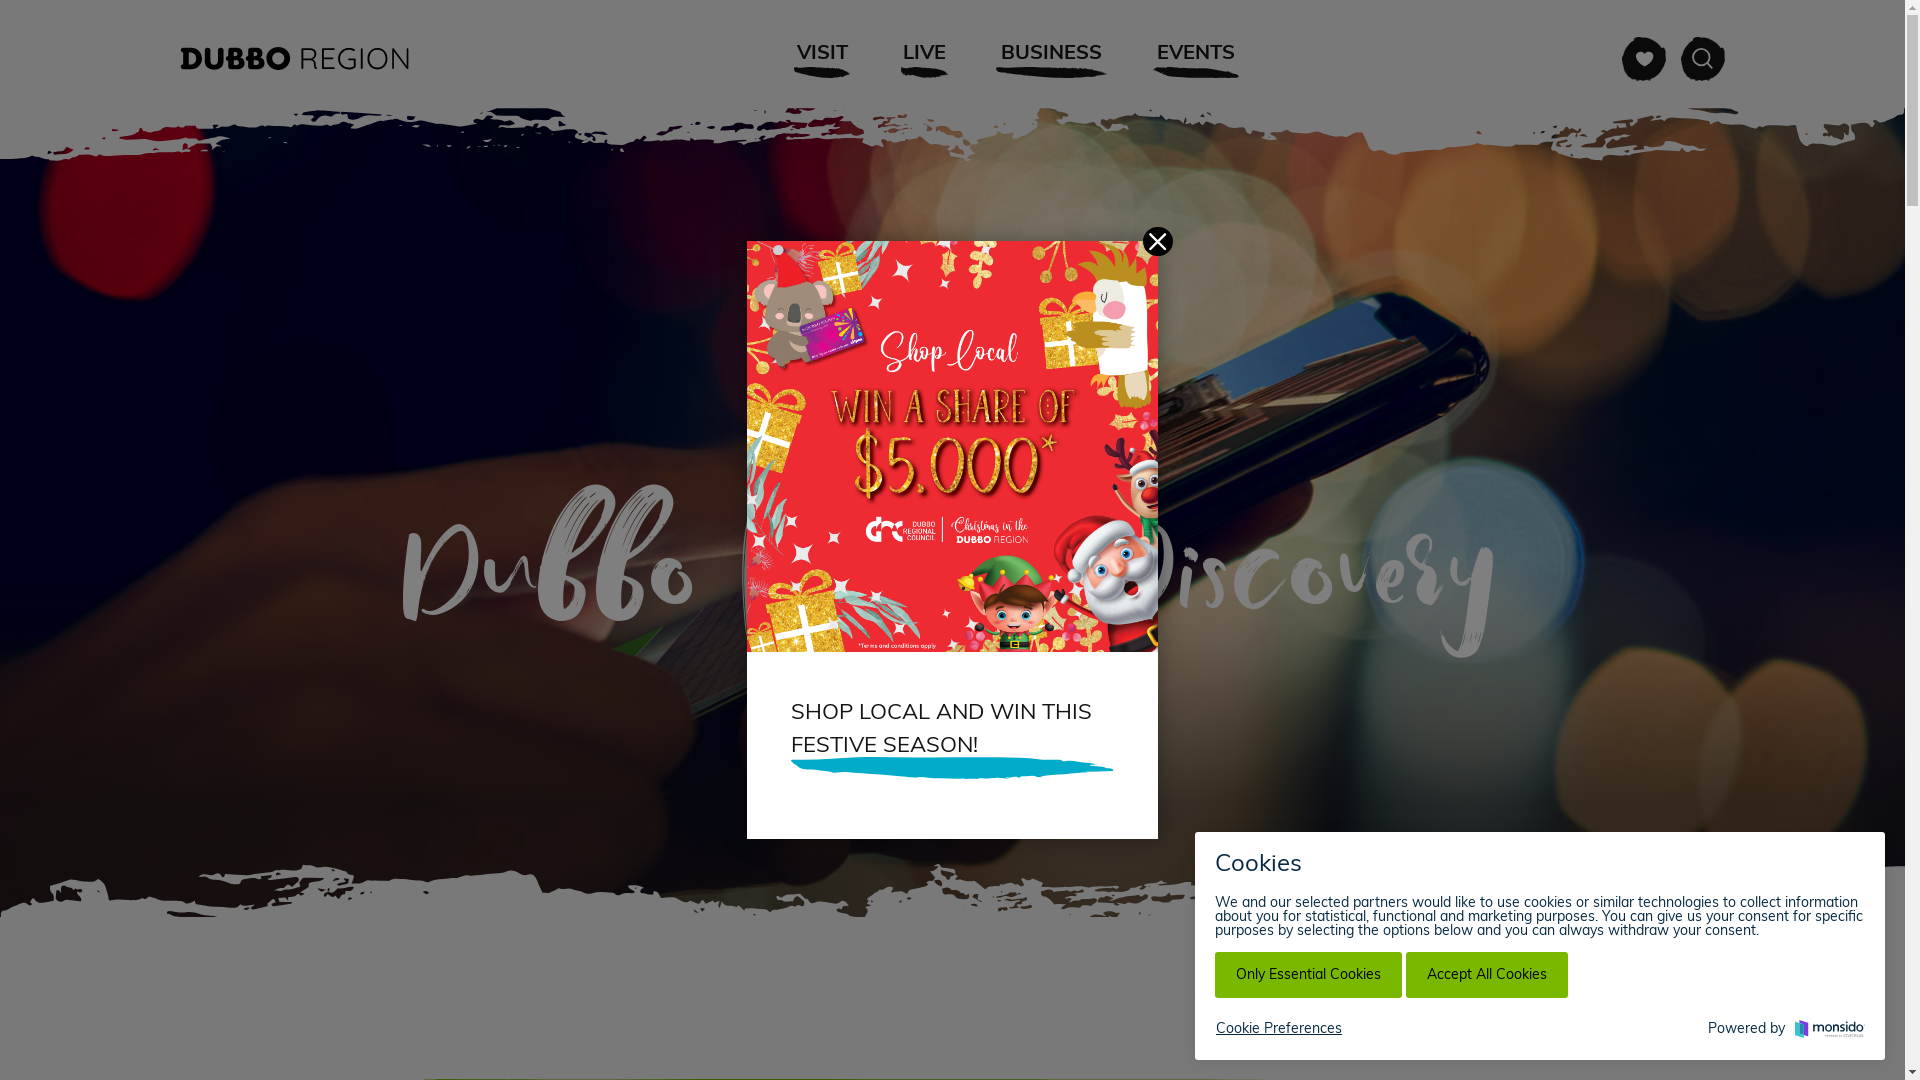  I want to click on BUSINESS, so click(1052, 58).